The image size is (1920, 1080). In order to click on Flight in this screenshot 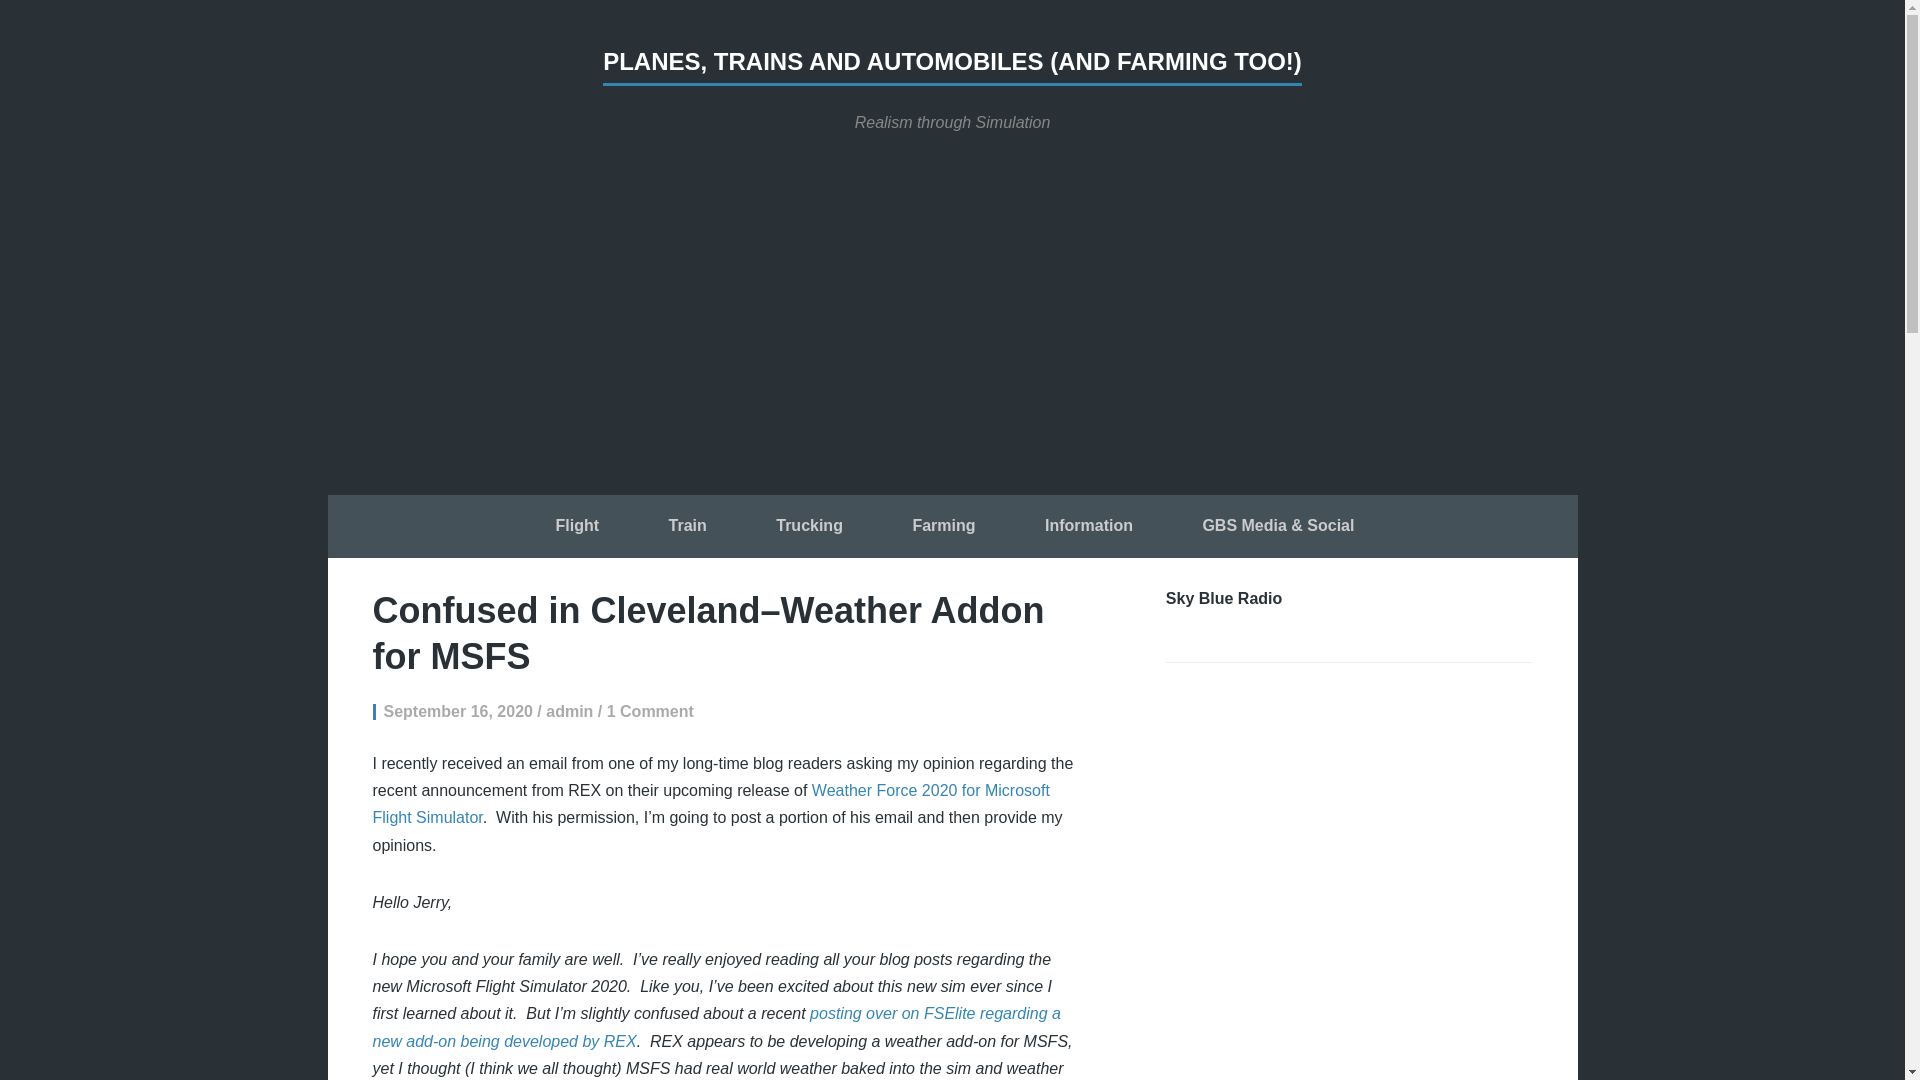, I will do `click(578, 528)`.